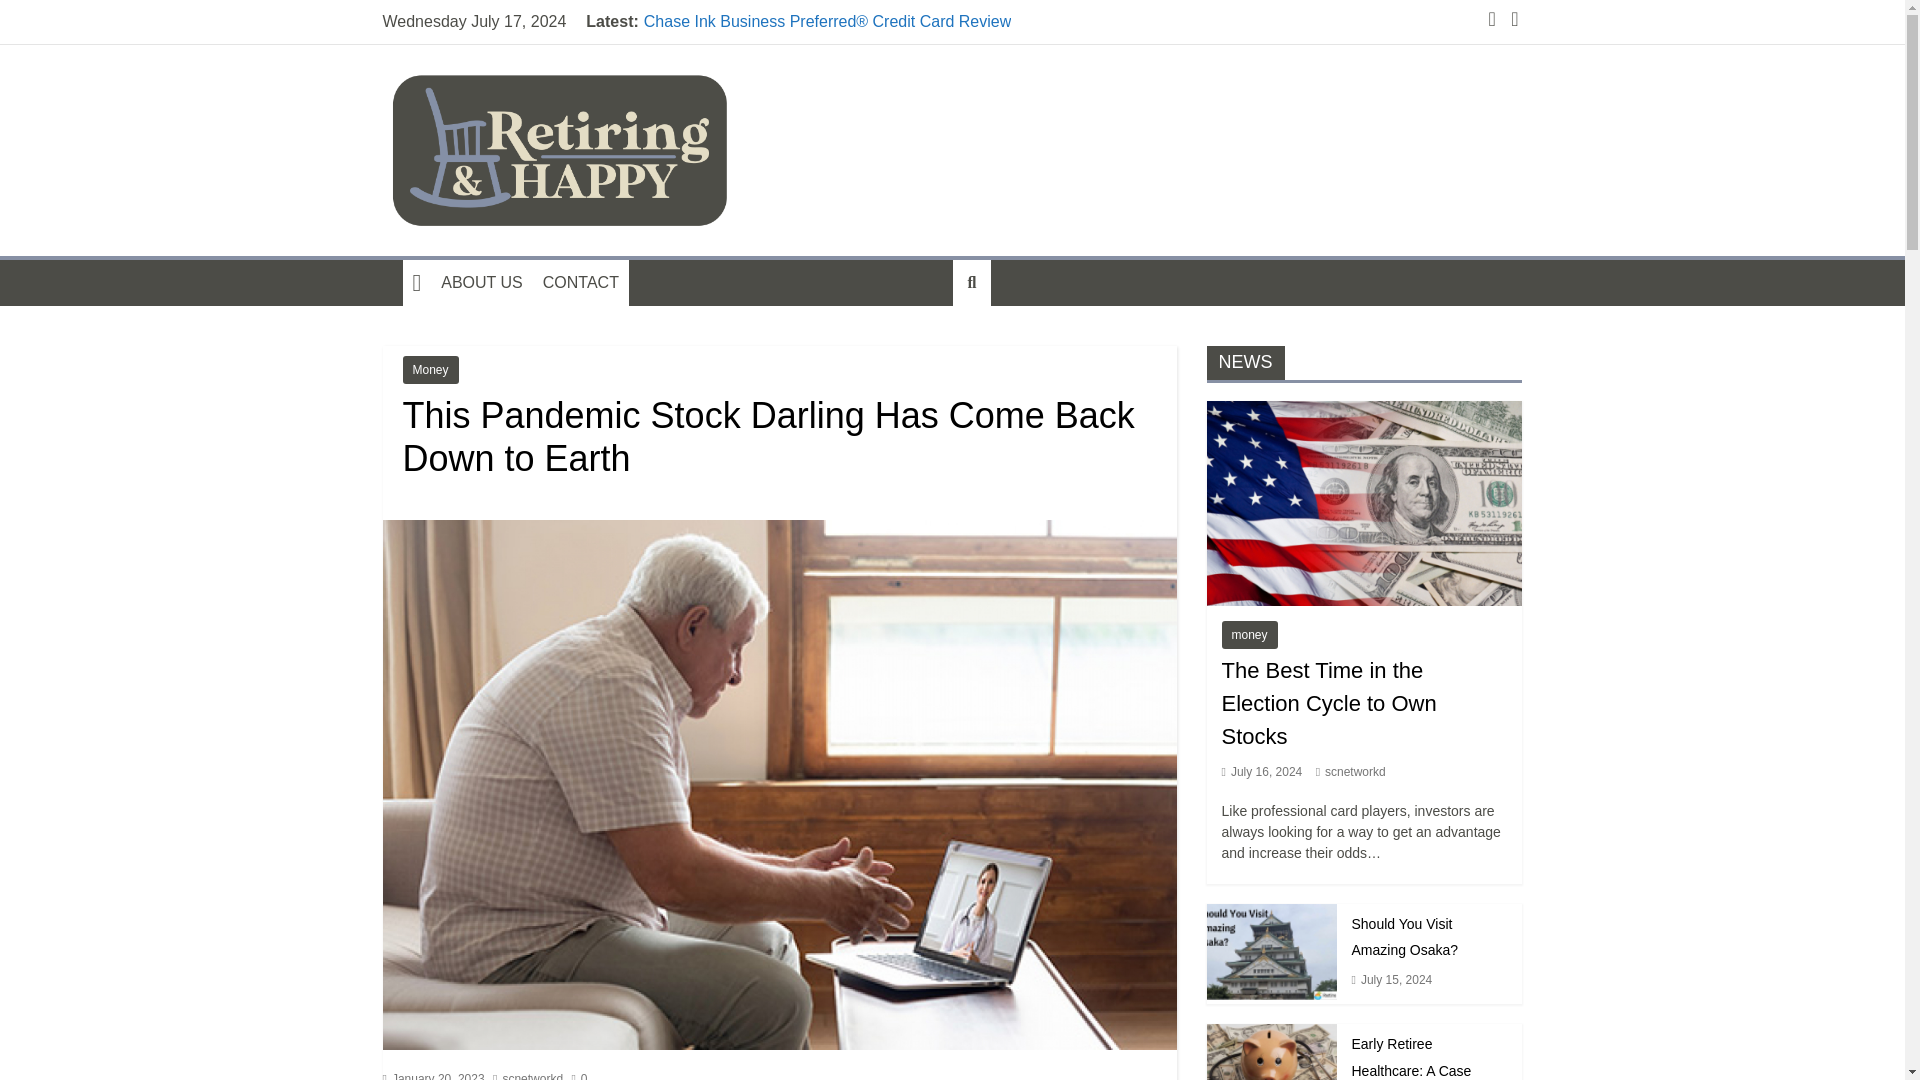 The image size is (1920, 1080). I want to click on scnetworkd, so click(532, 1076).